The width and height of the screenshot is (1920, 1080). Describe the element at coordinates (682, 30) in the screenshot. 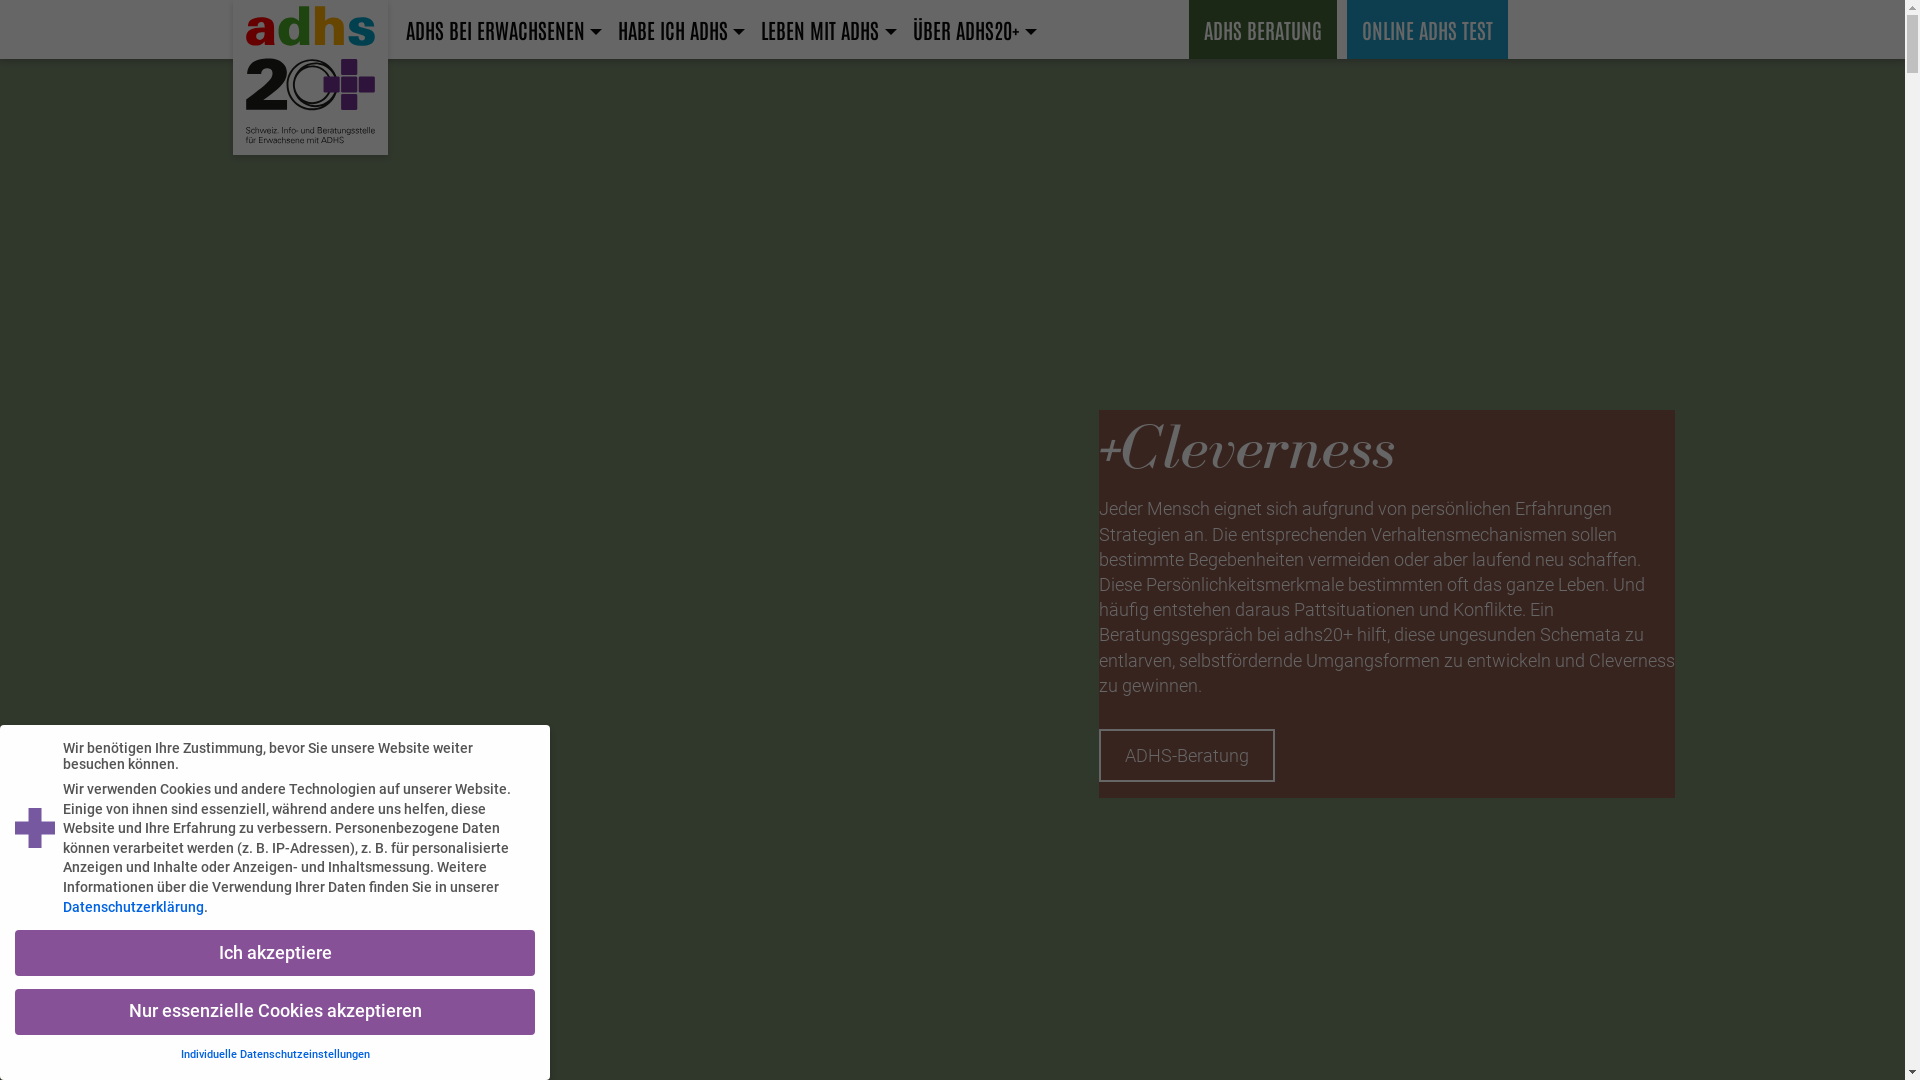

I see `HABE ICH ADHS` at that location.